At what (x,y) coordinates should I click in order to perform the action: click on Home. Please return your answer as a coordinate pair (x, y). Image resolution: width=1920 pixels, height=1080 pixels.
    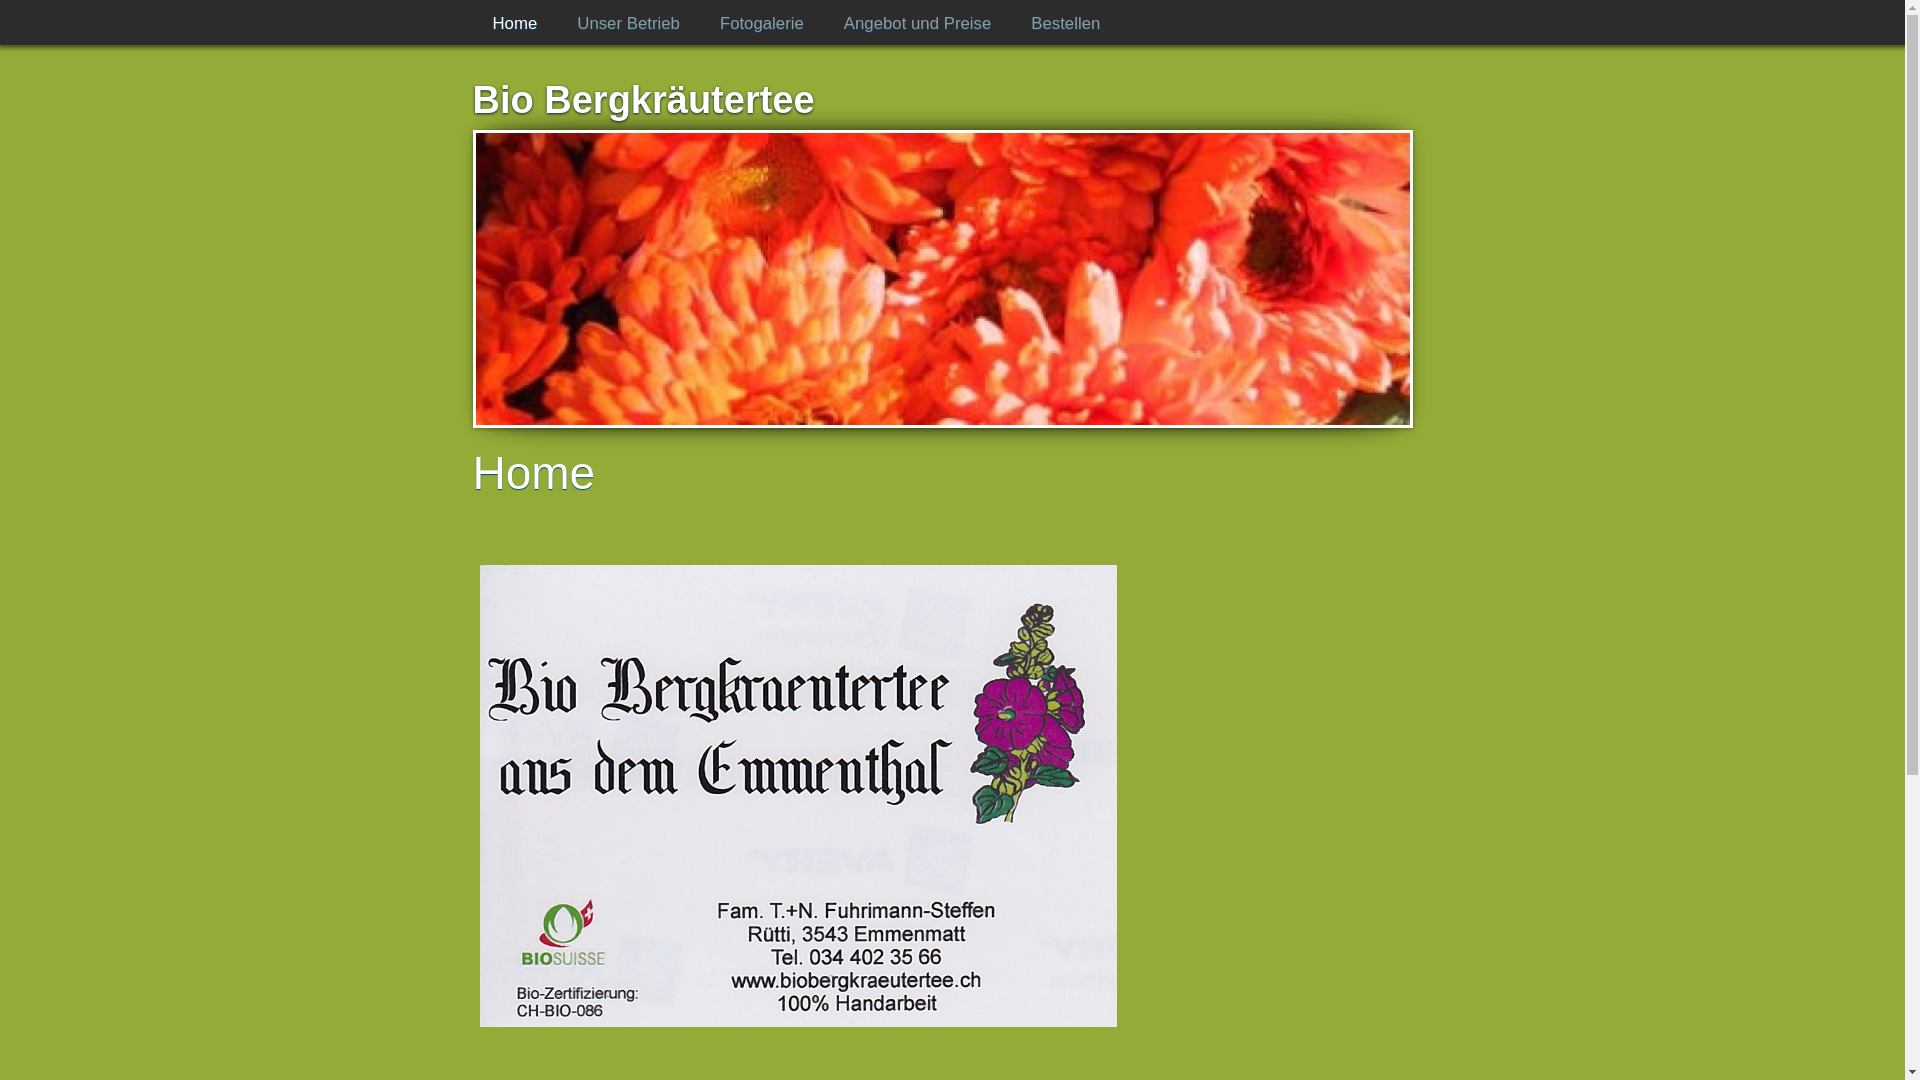
    Looking at the image, I should click on (514, 24).